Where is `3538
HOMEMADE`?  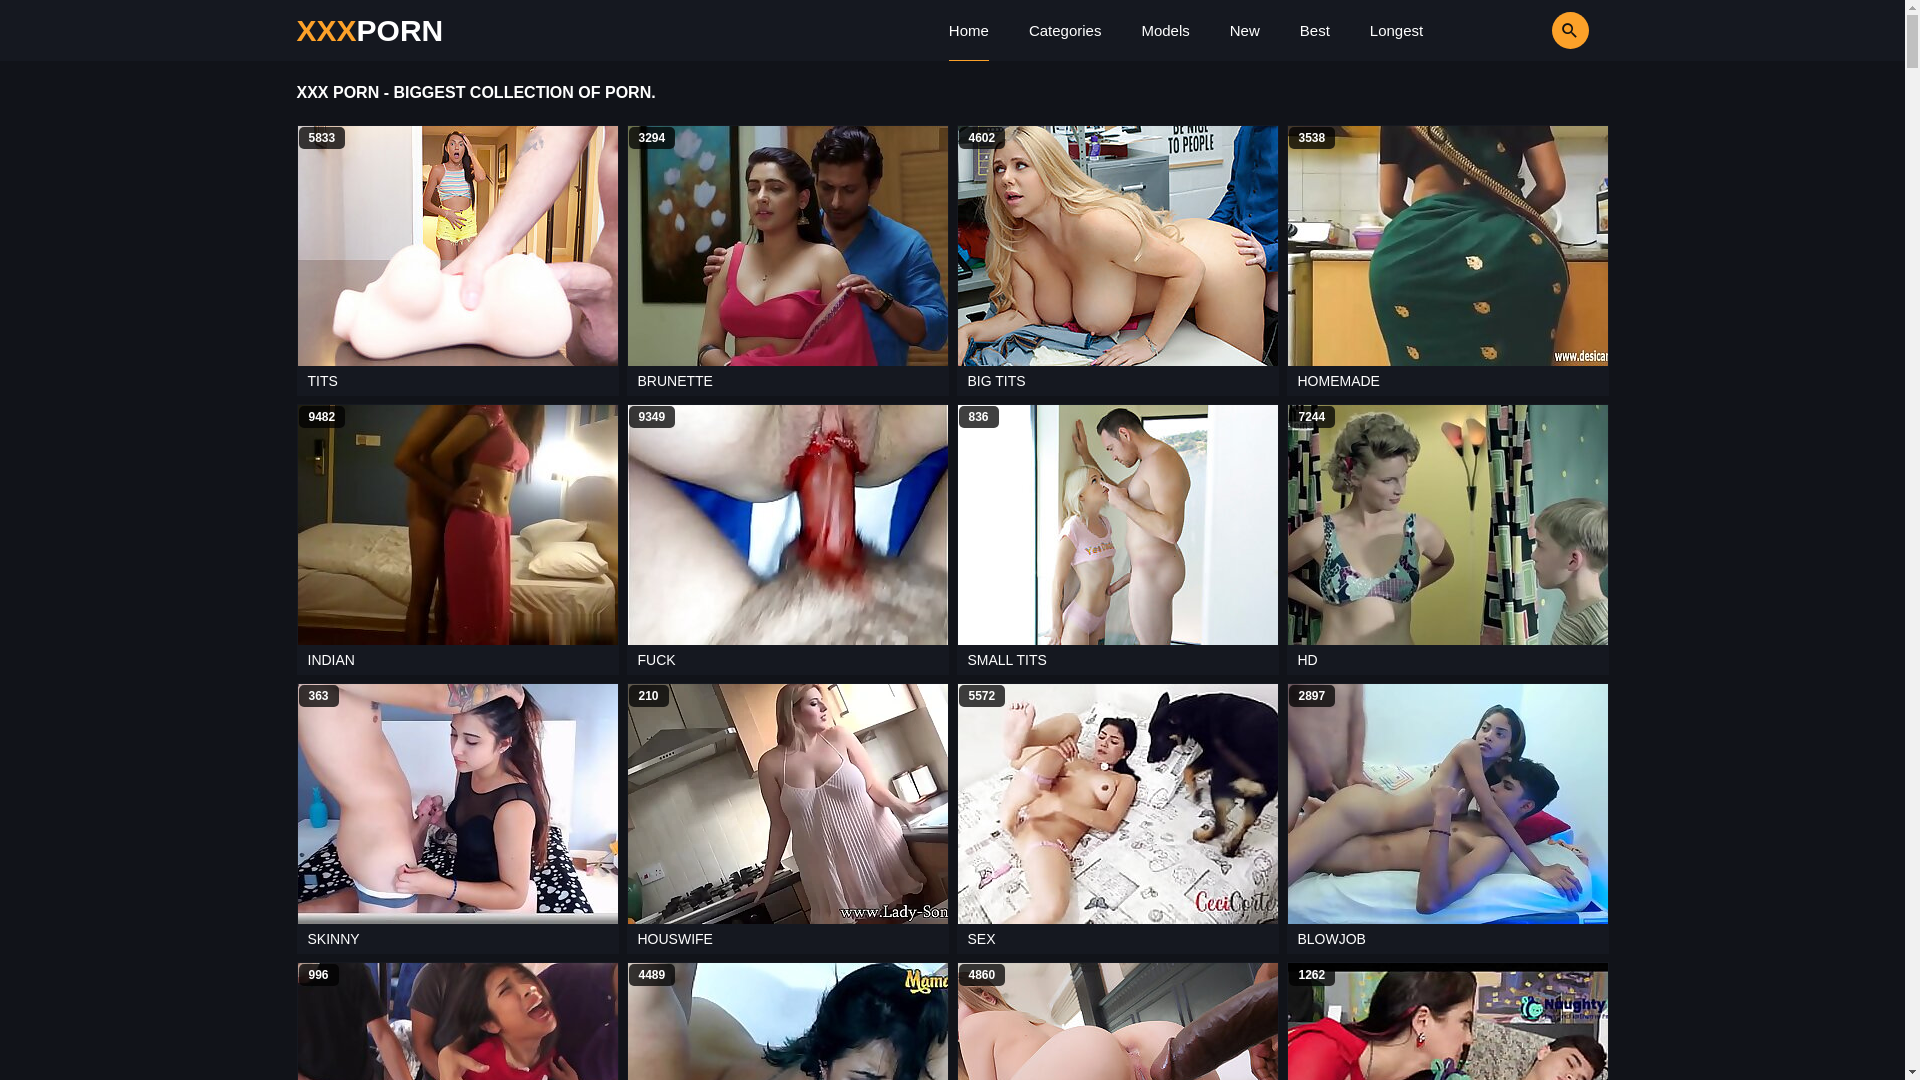 3538
HOMEMADE is located at coordinates (1447, 260).